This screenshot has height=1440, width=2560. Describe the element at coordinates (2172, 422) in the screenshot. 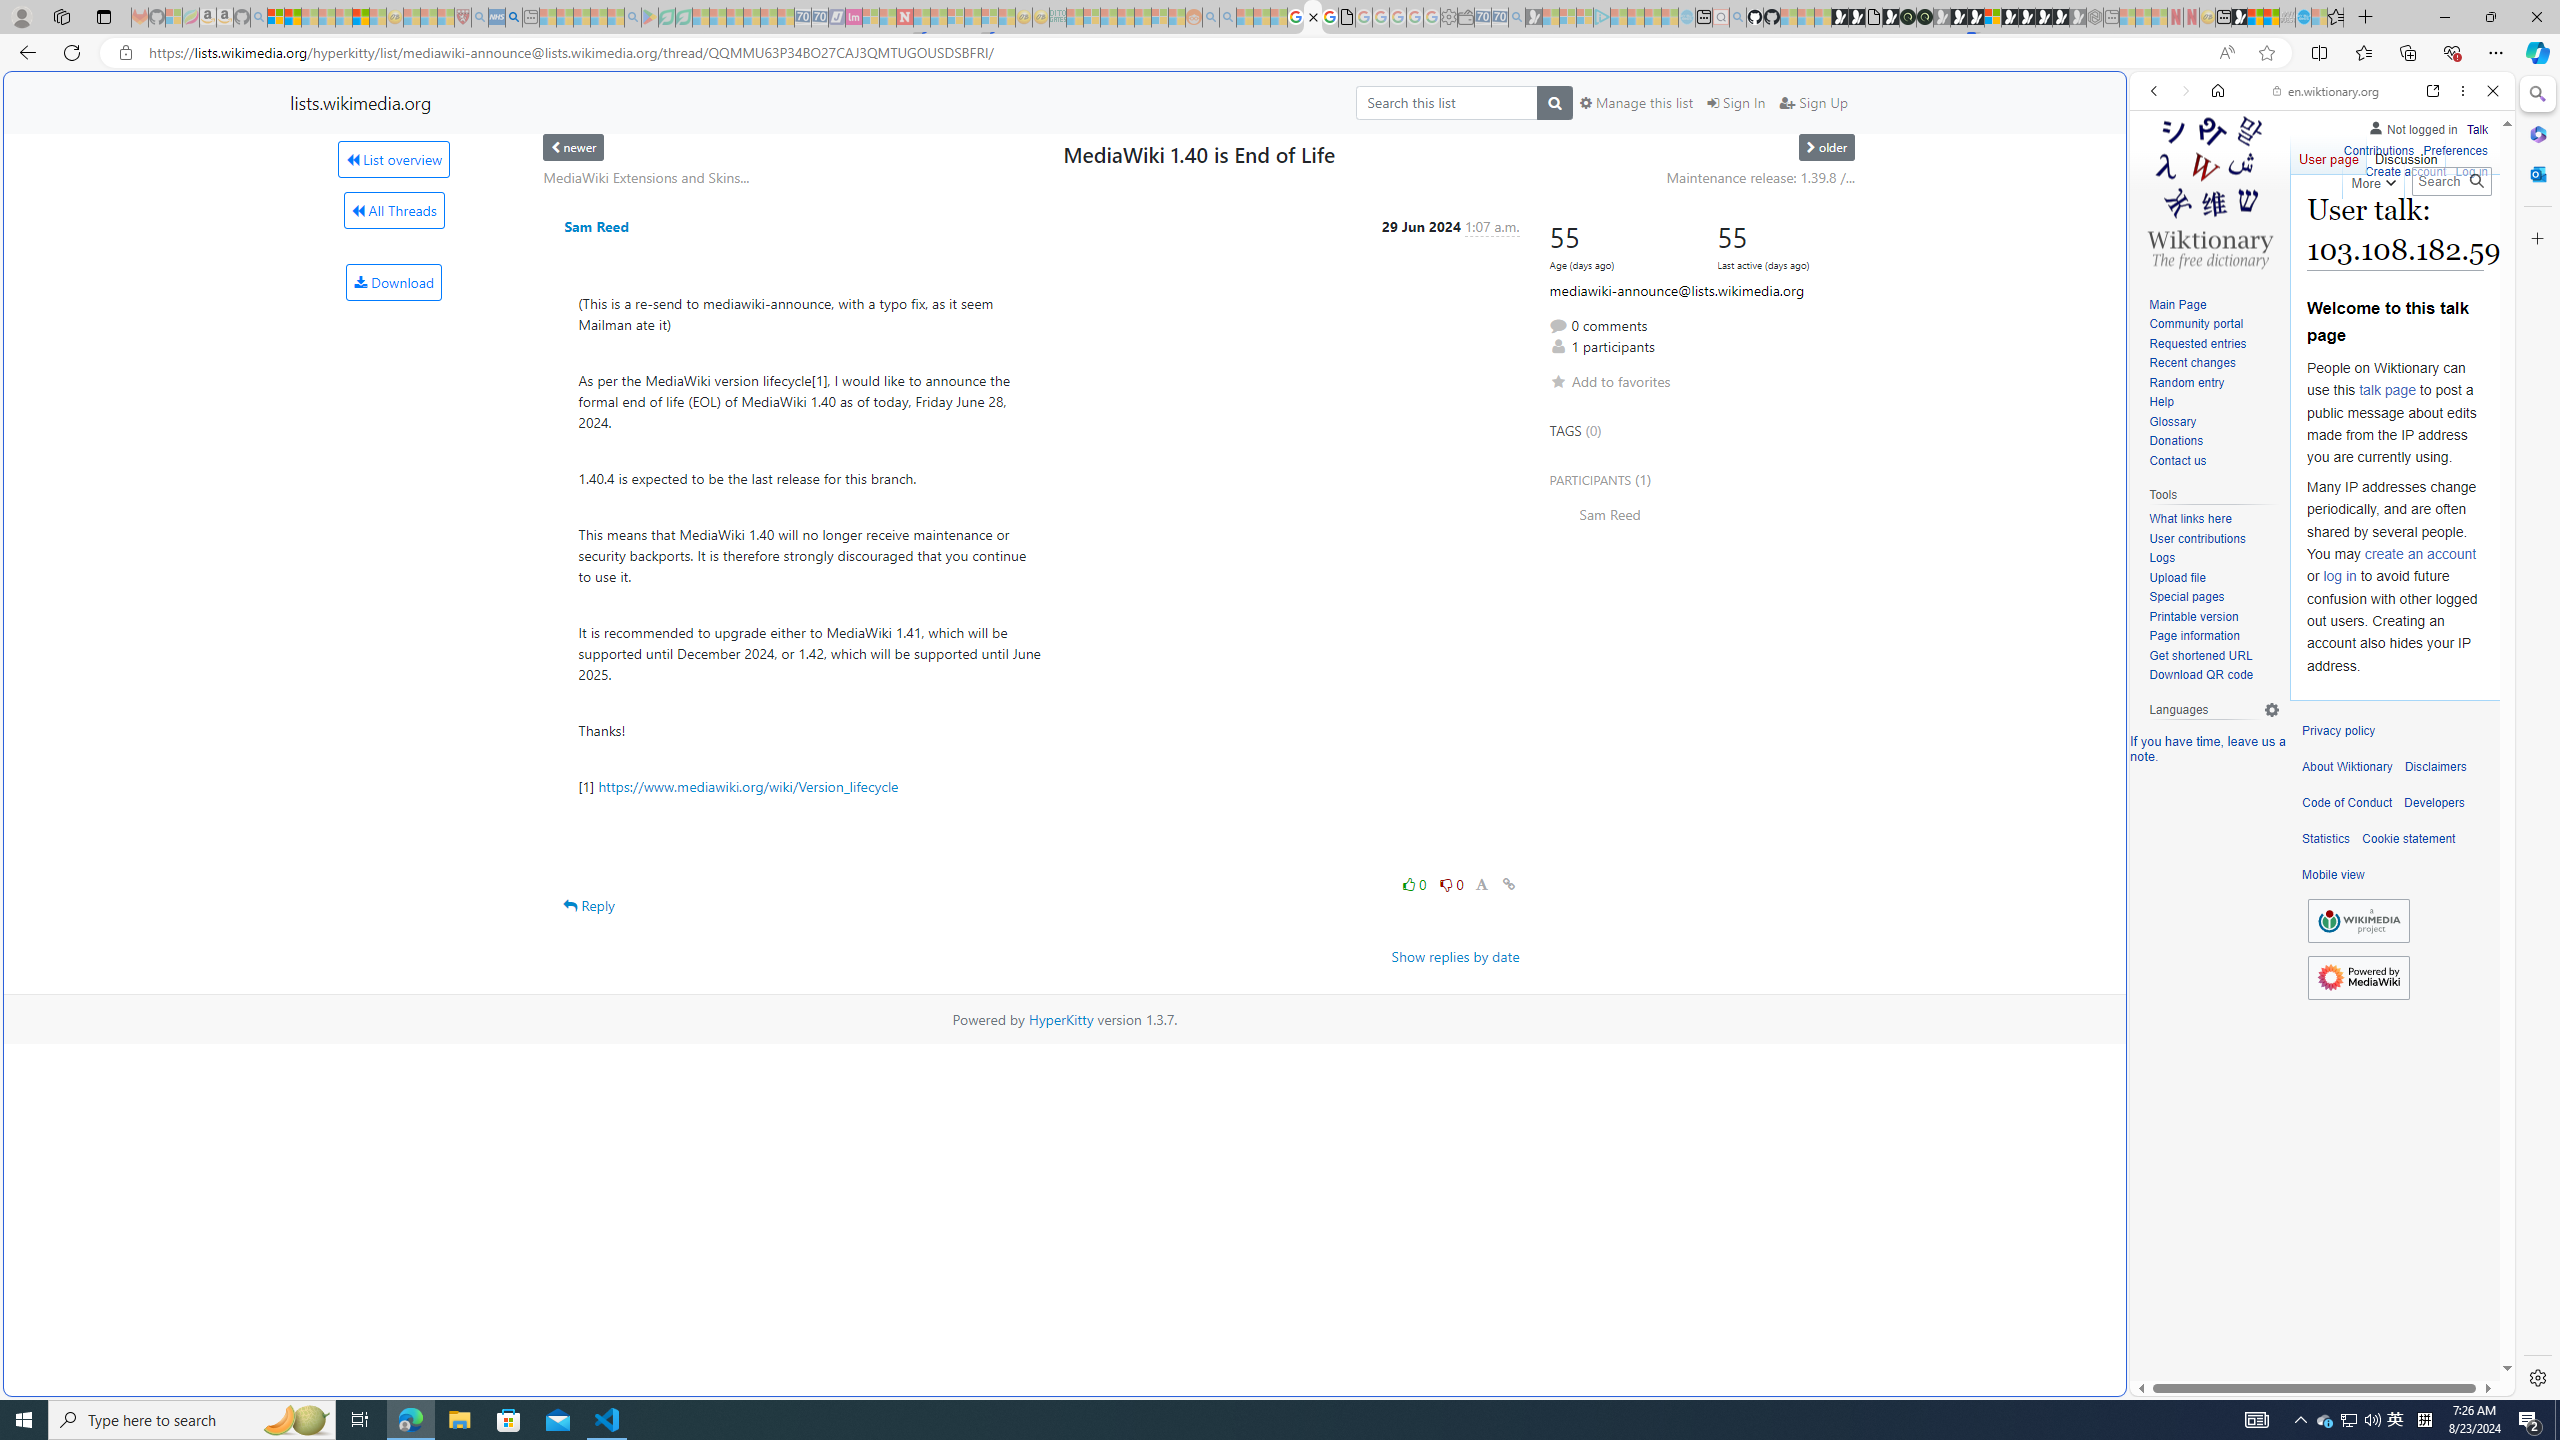

I see `Glossary` at that location.